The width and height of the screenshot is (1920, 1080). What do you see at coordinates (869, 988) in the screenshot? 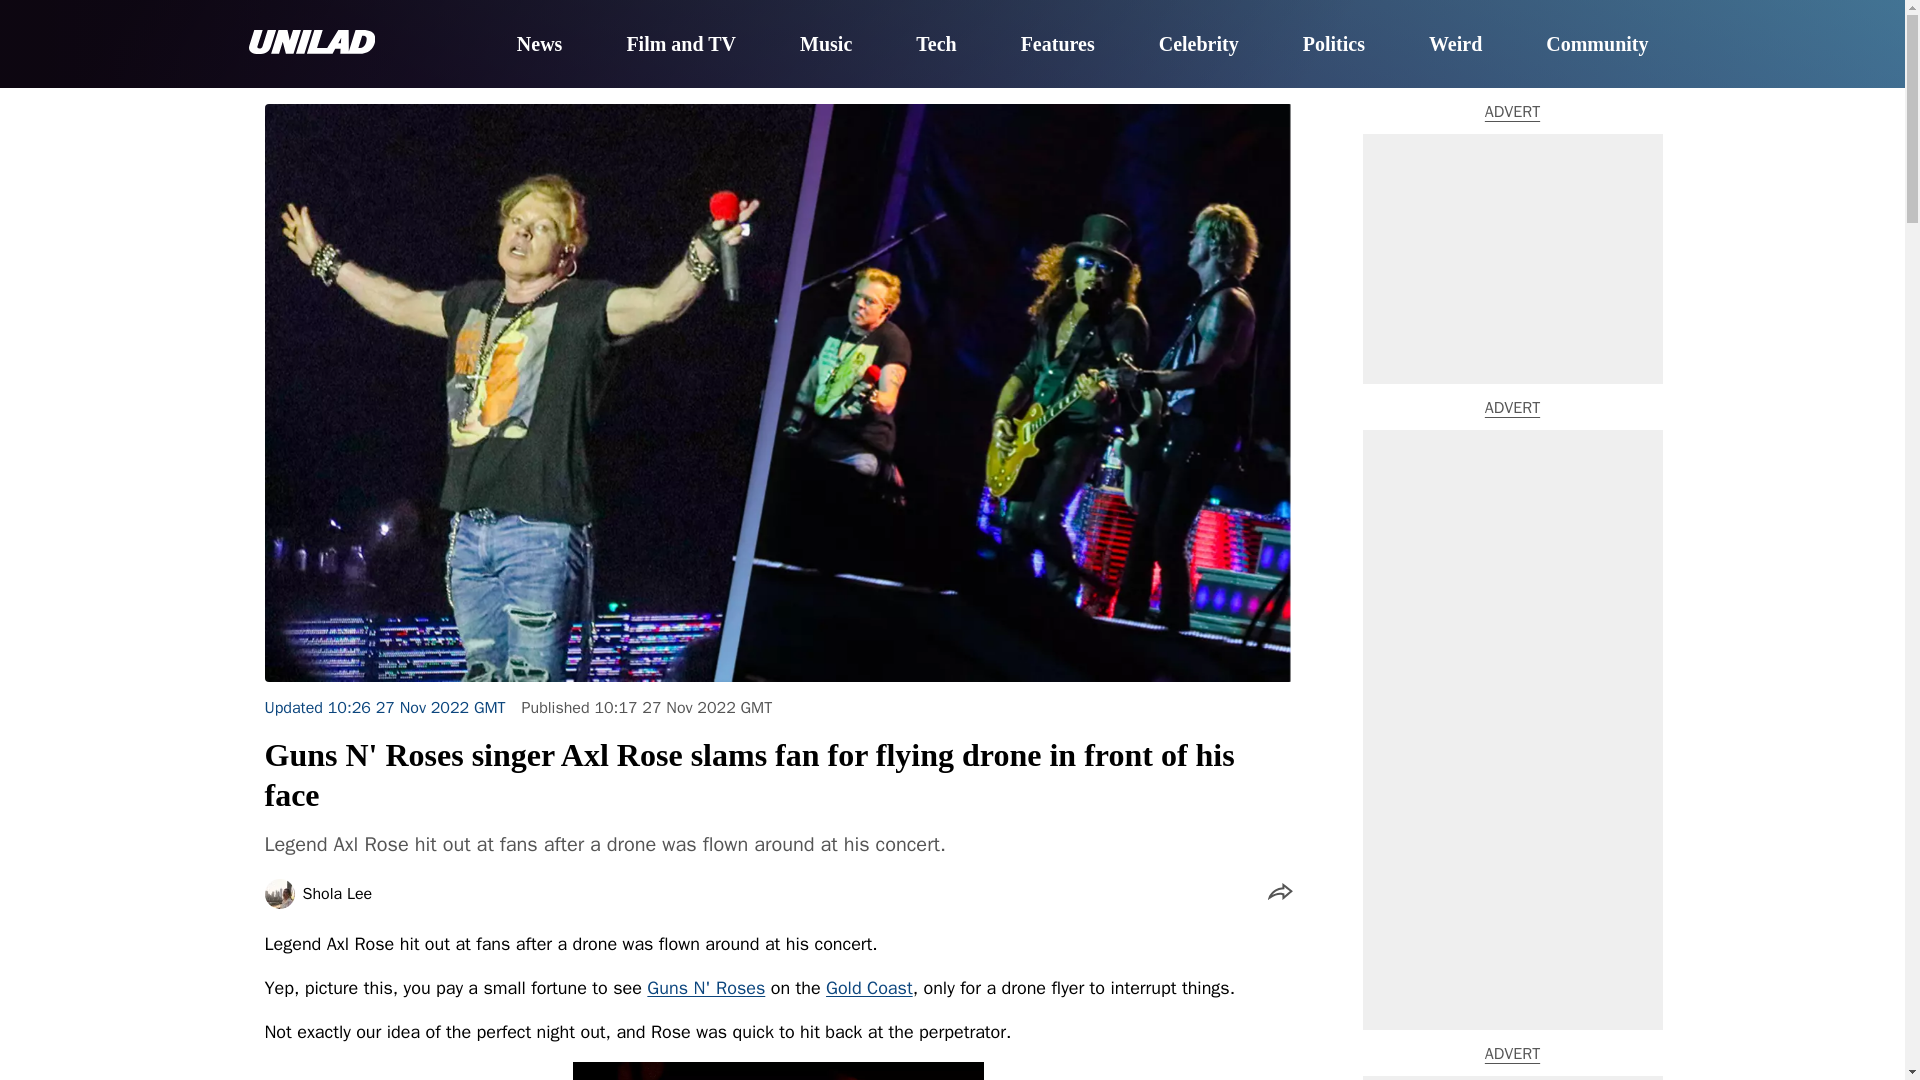
I see `Gold Coast` at bounding box center [869, 988].